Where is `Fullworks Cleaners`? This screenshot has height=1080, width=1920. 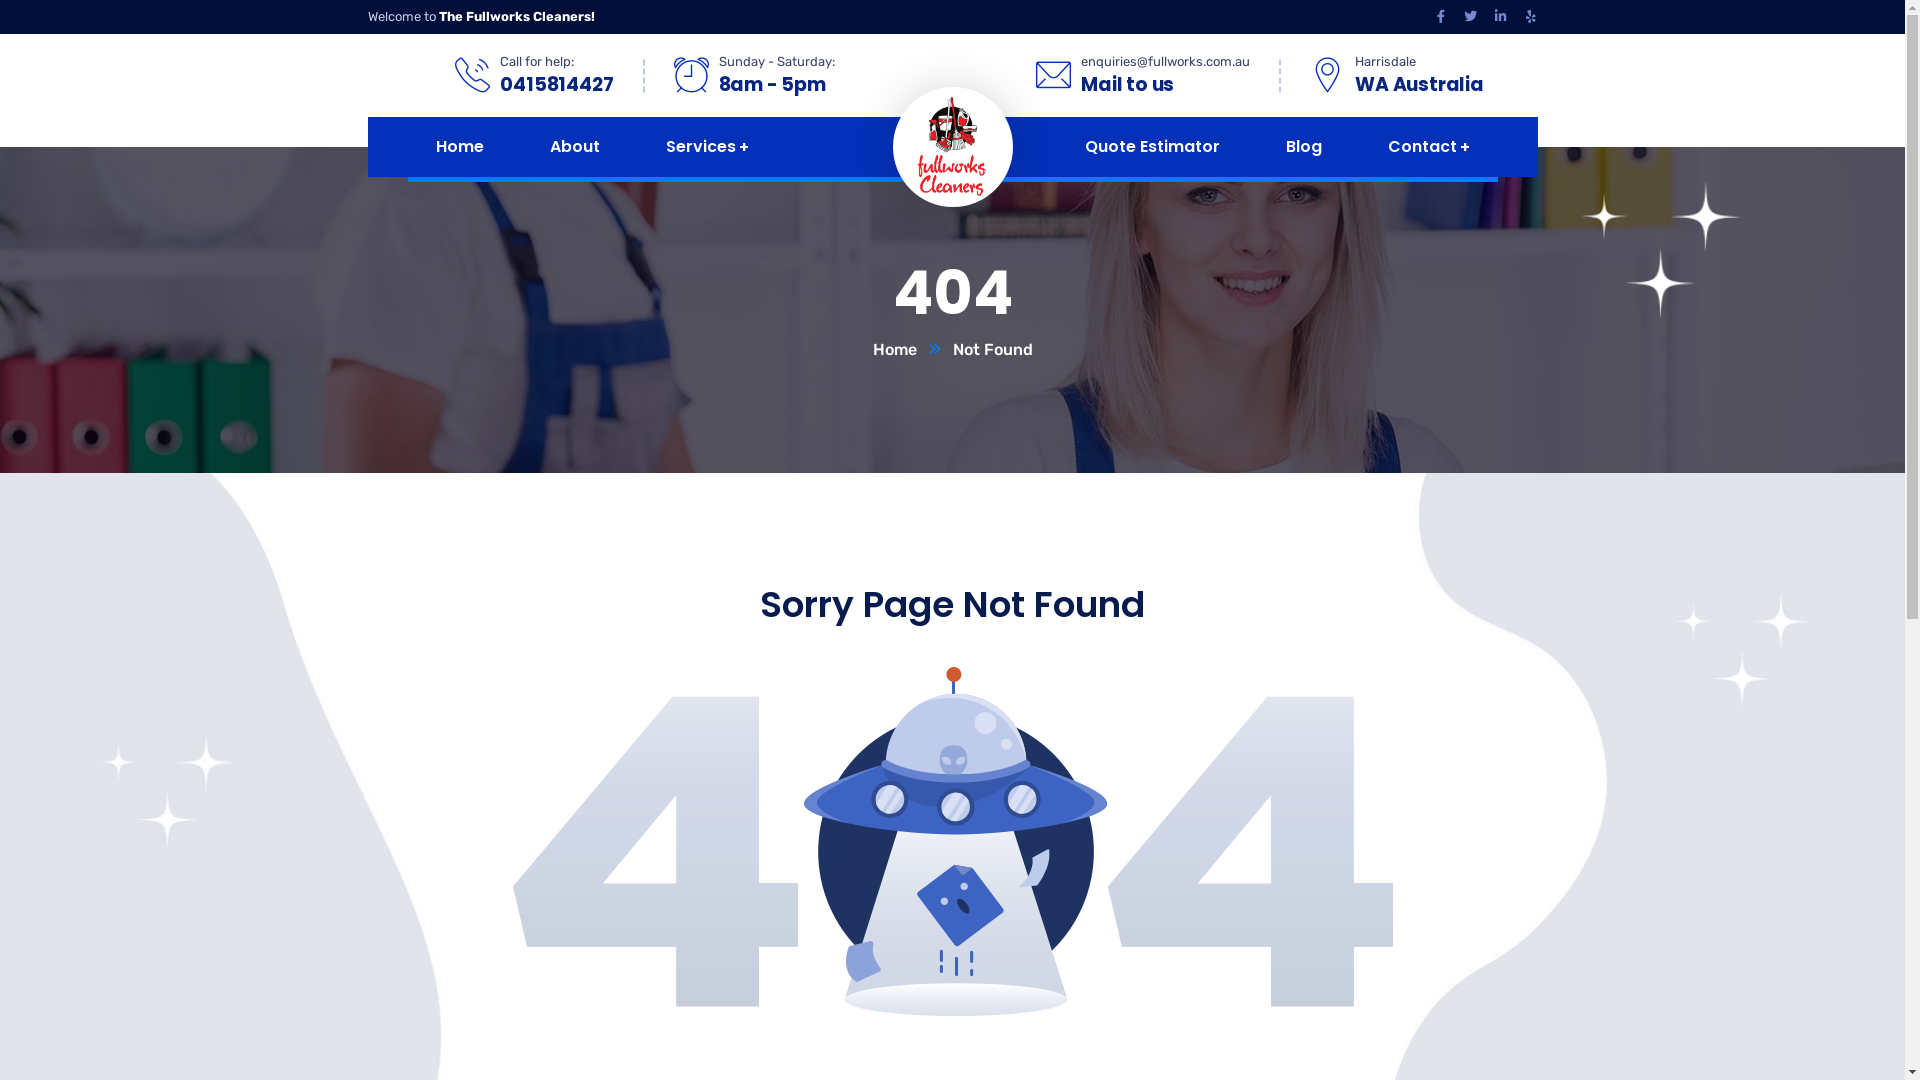 Fullworks Cleaners is located at coordinates (953, 146).